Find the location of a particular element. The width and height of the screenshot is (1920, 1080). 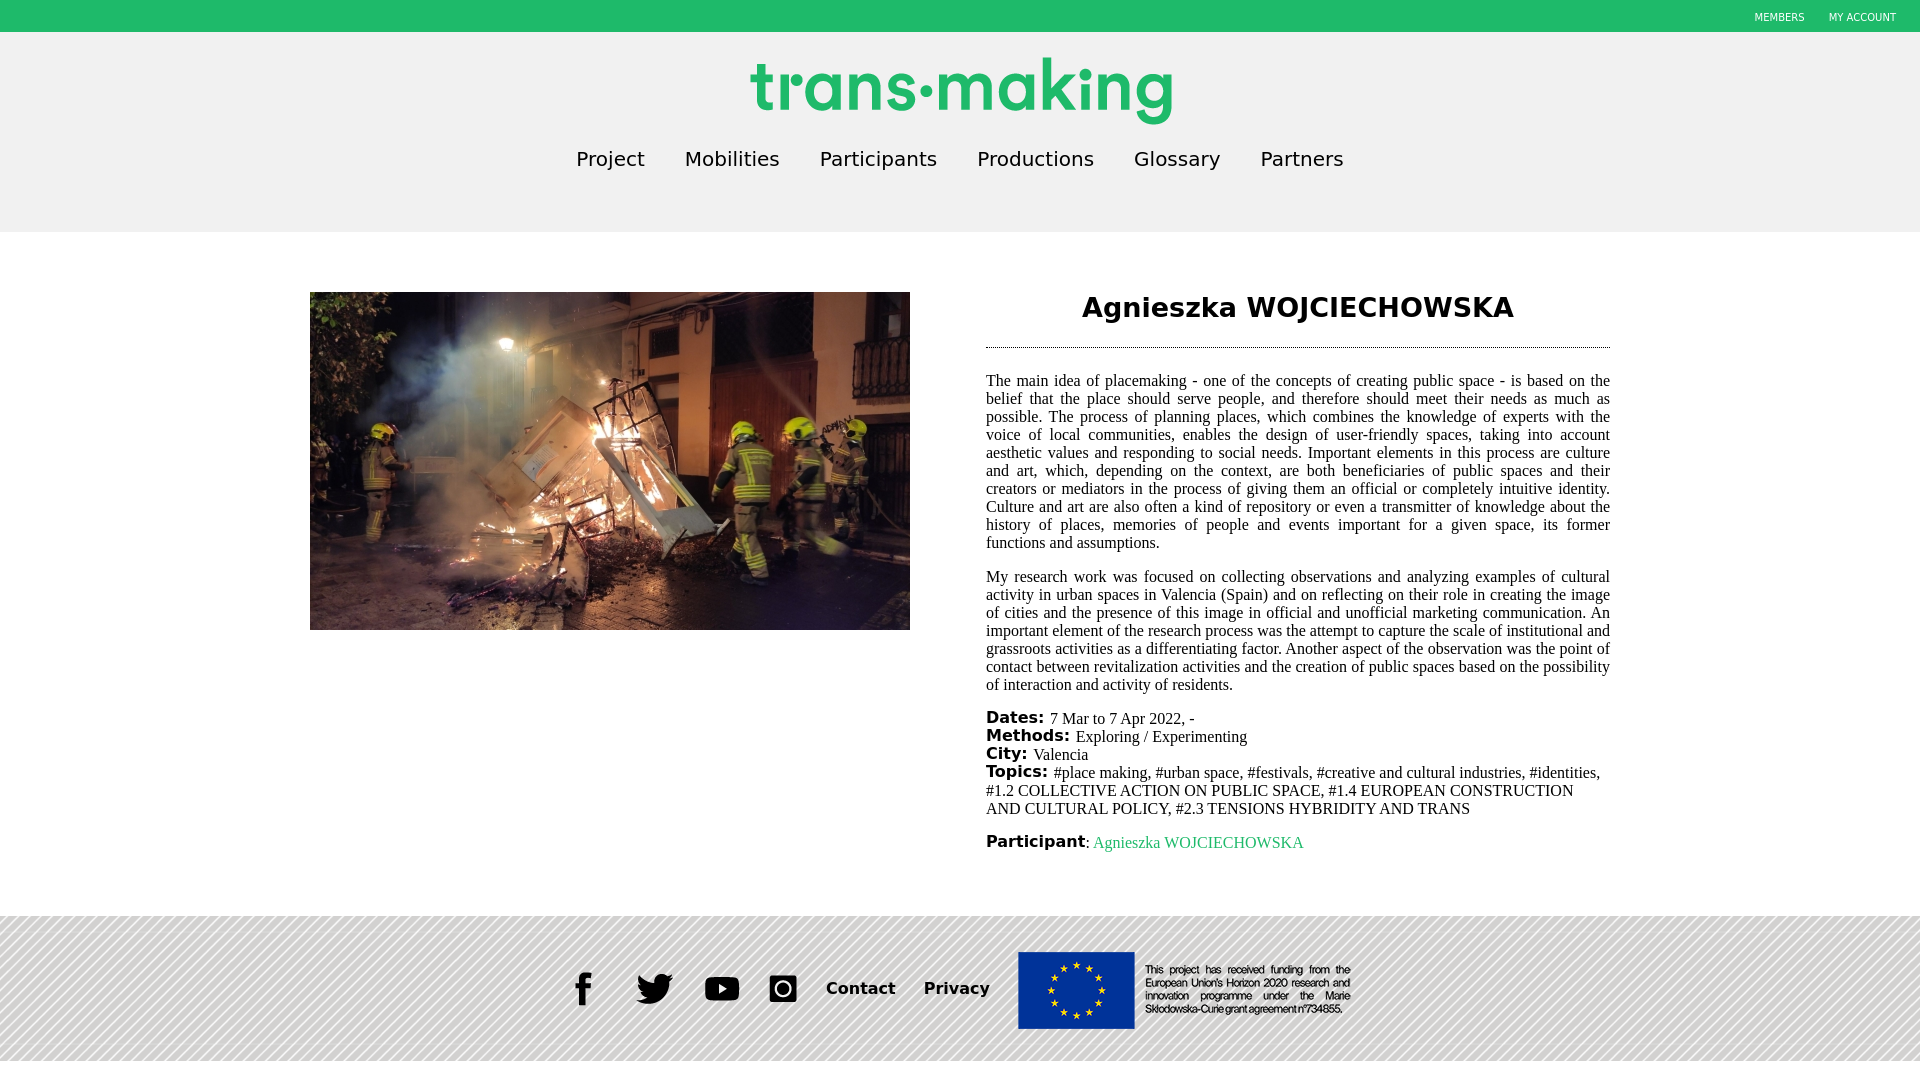

Twitter is located at coordinates (654, 988).